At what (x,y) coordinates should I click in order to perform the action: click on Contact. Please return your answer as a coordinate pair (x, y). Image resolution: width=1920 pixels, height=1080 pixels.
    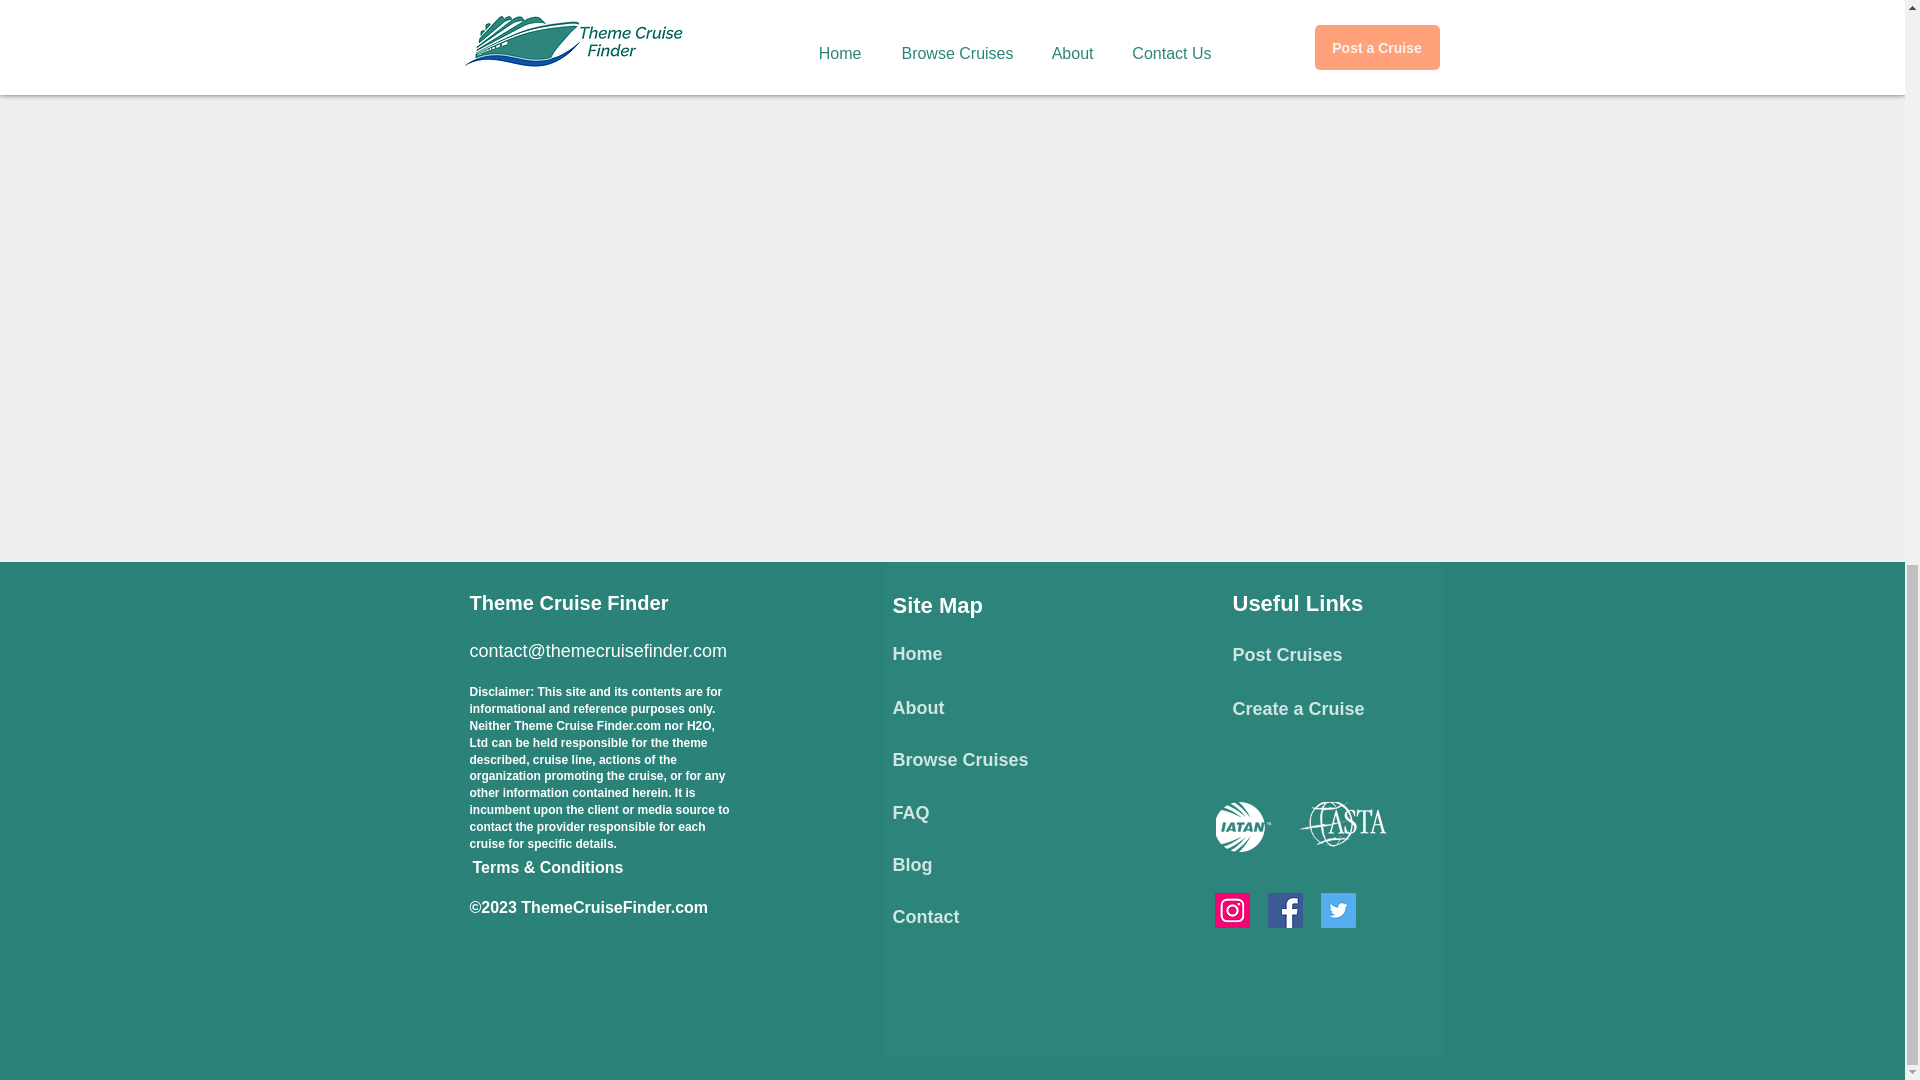
    Looking at the image, I should click on (925, 916).